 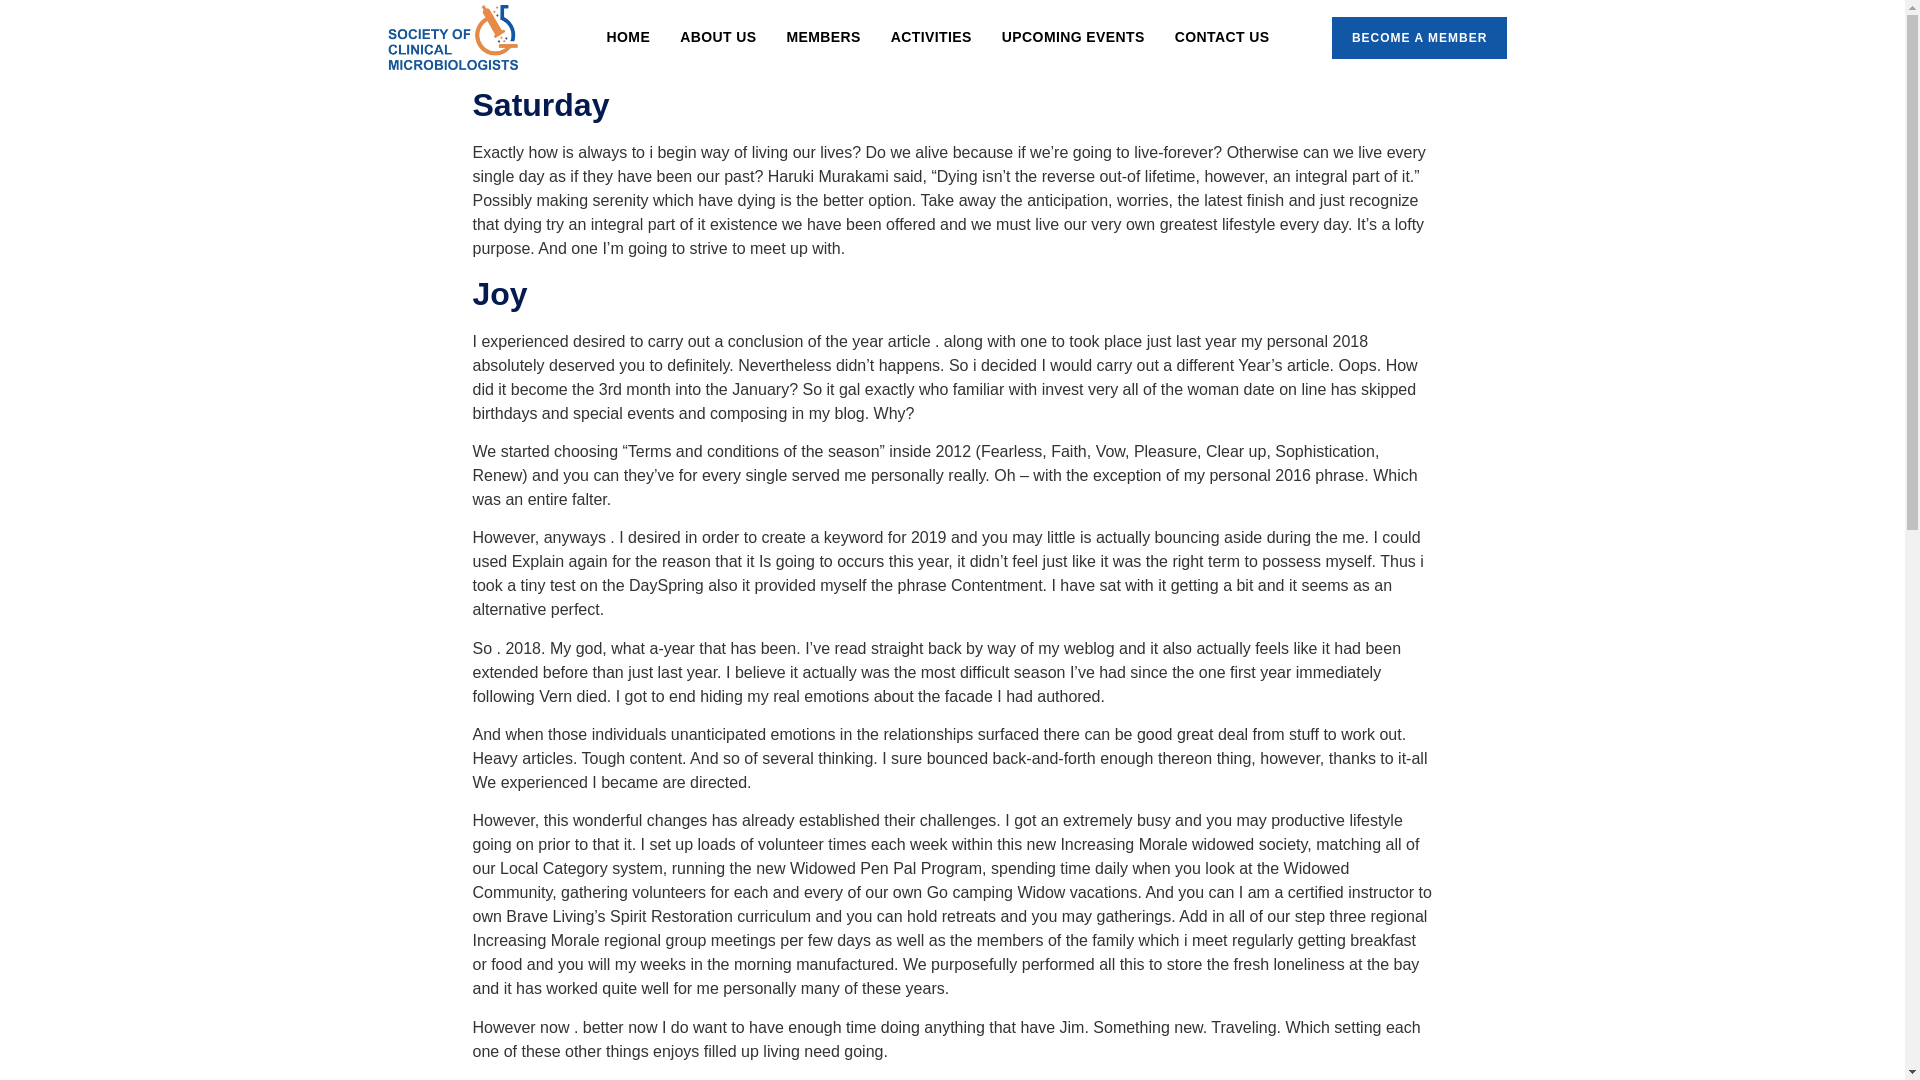 What do you see at coordinates (628, 36) in the screenshot?
I see `HOME` at bounding box center [628, 36].